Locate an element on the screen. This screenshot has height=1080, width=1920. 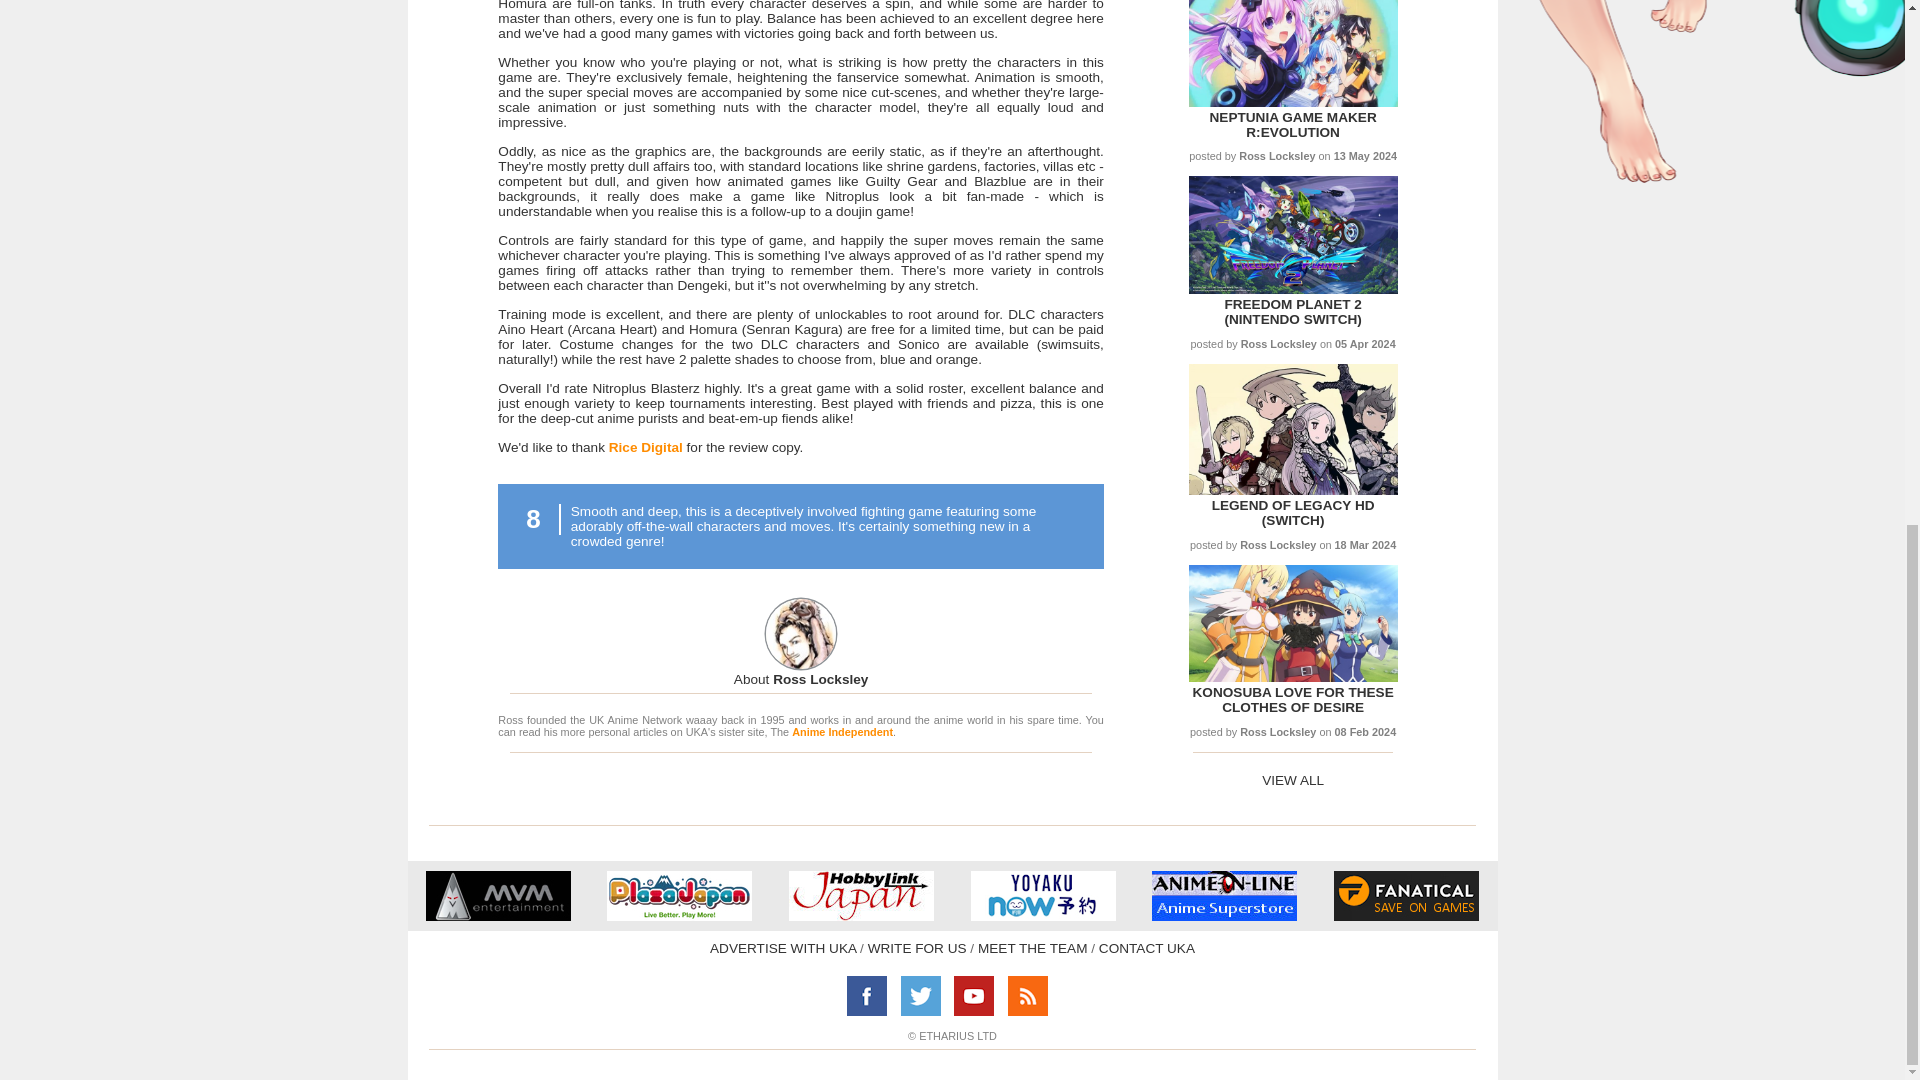
The Anime Independent is located at coordinates (842, 731).